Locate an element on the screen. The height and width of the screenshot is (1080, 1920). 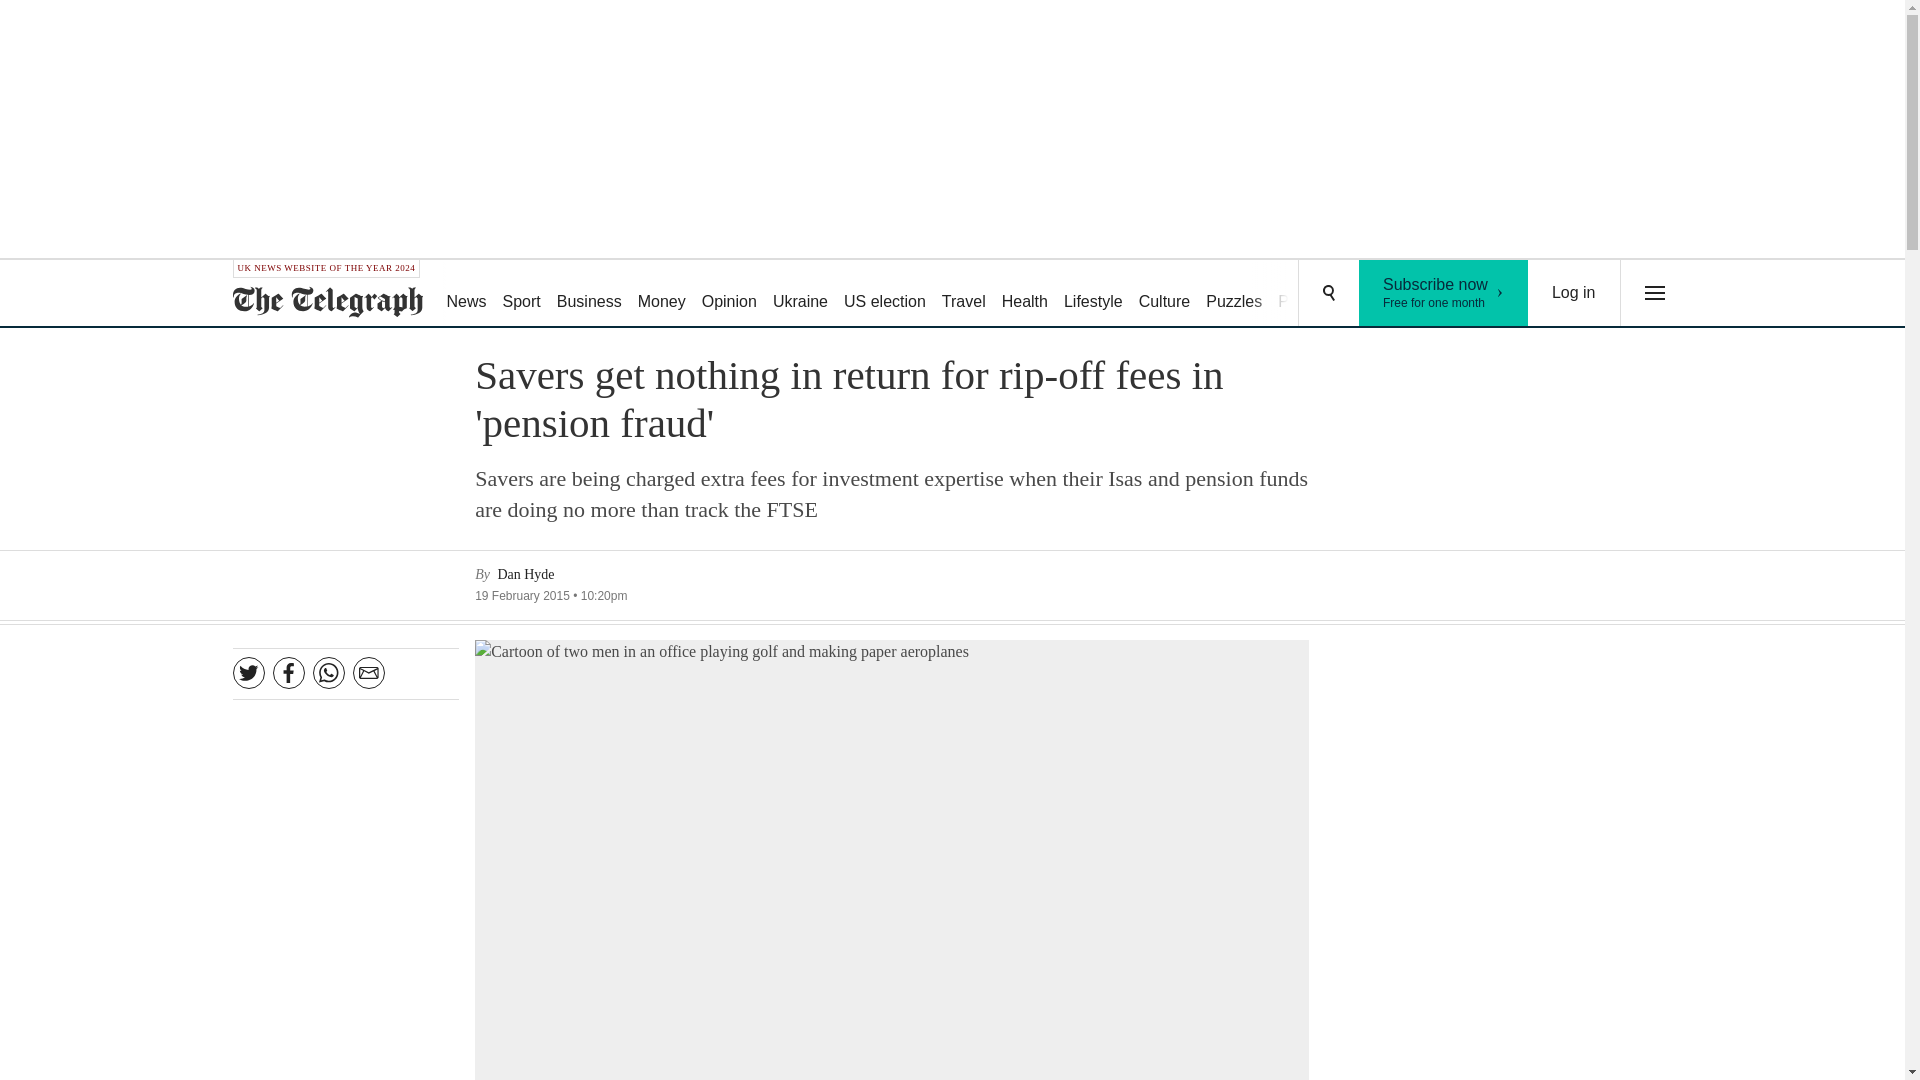
Podcasts is located at coordinates (1310, 294).